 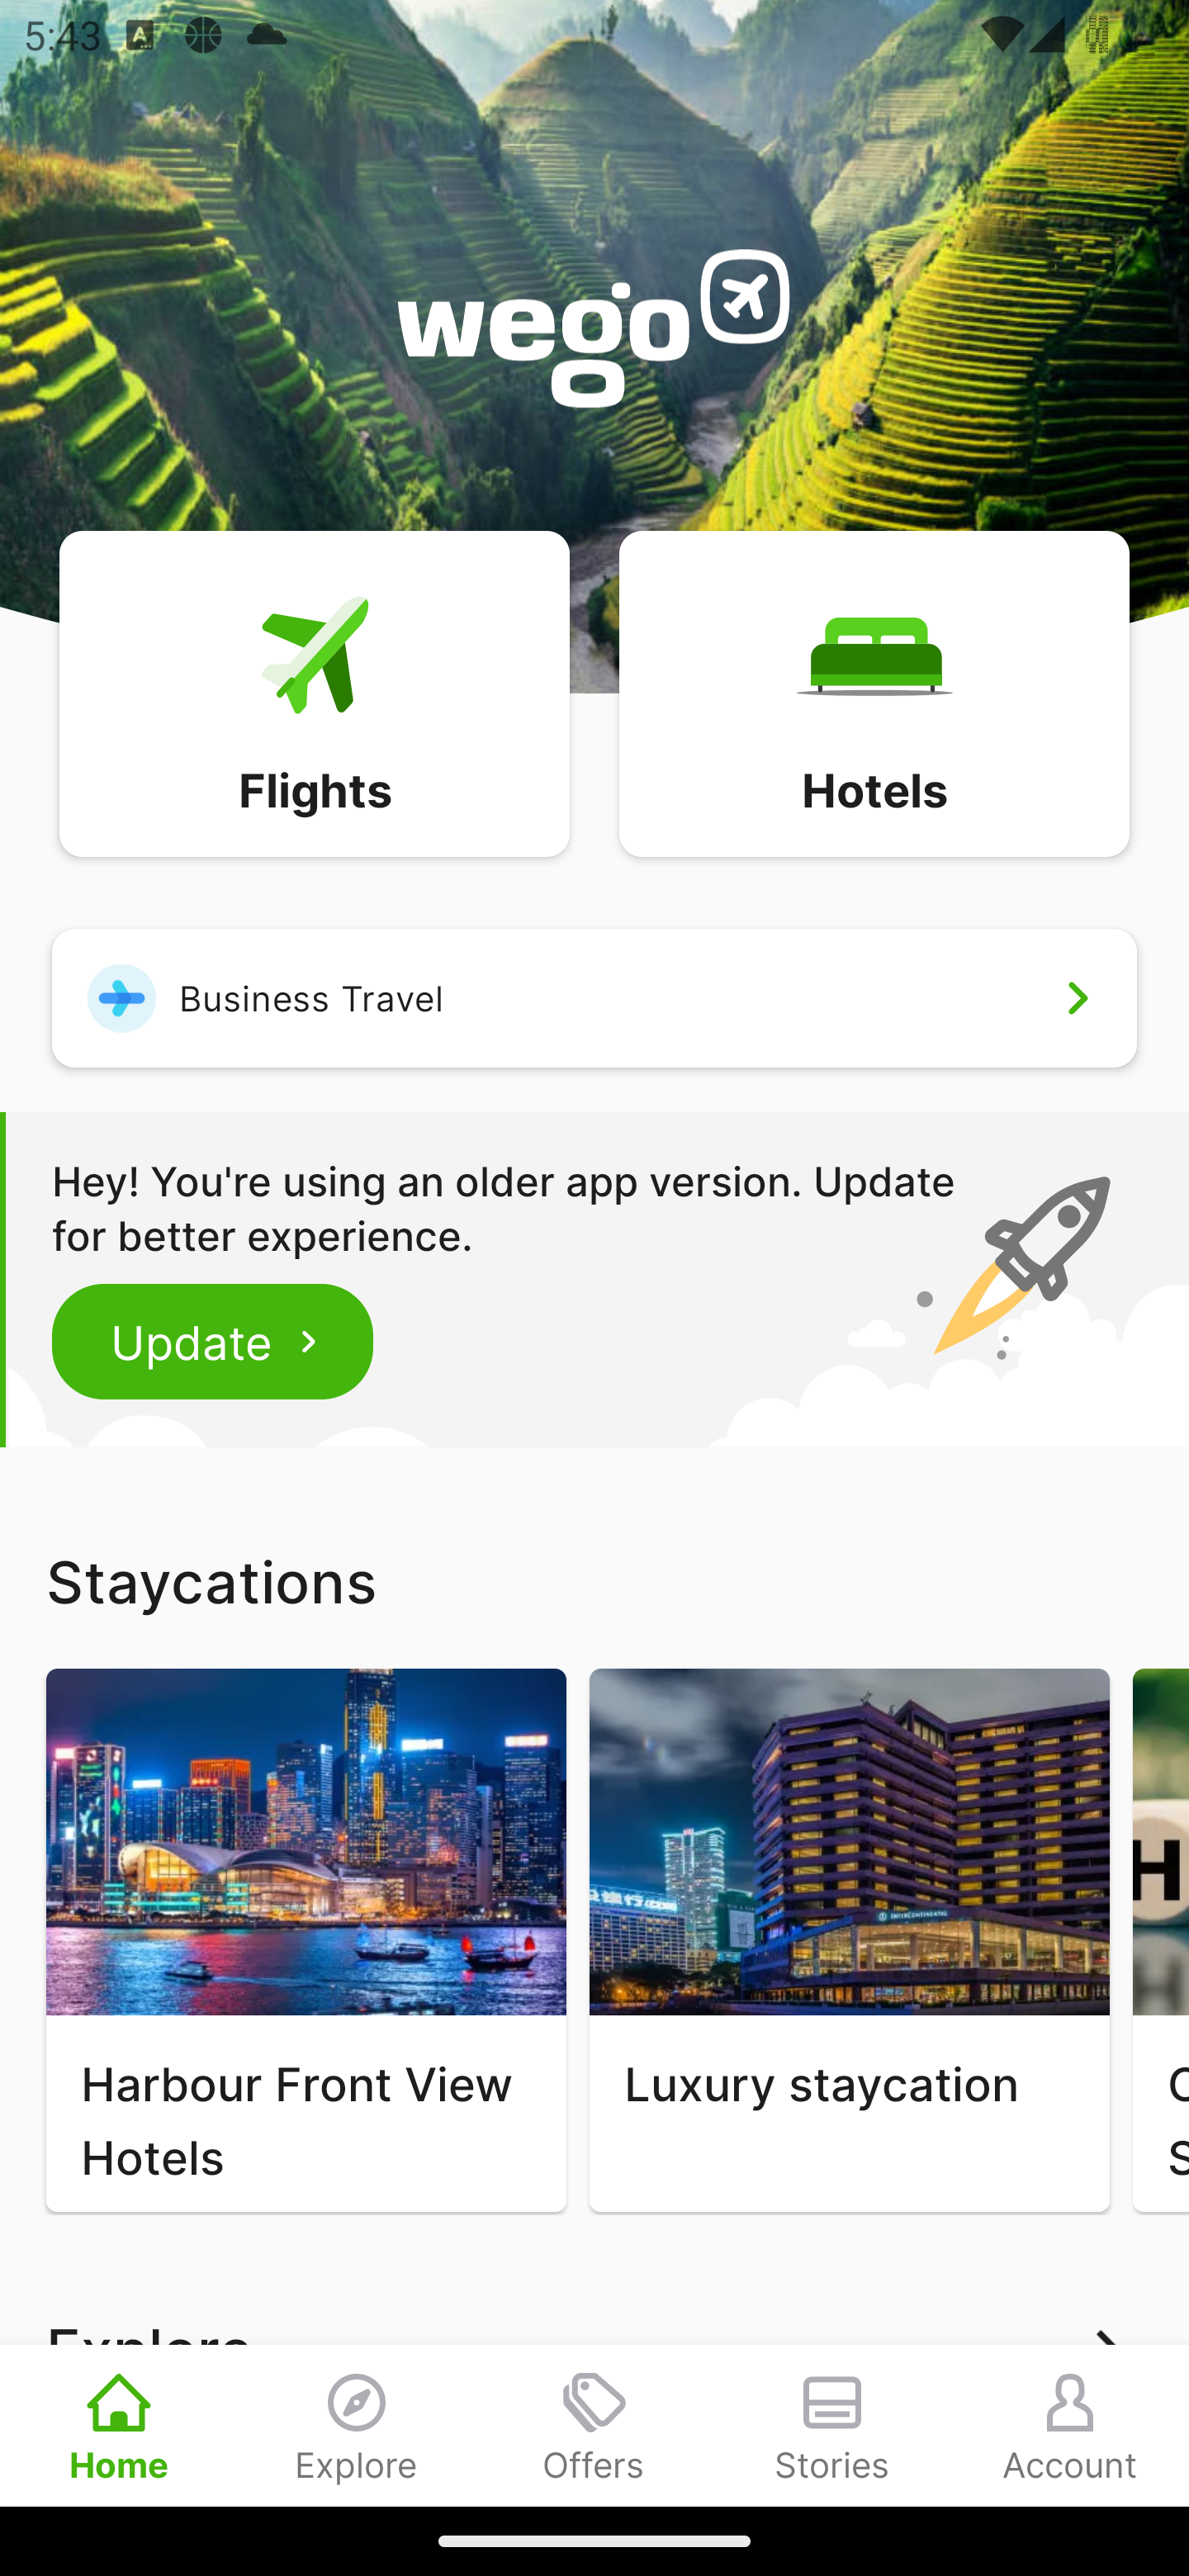 I want to click on Explore, so click(x=357, y=2425).